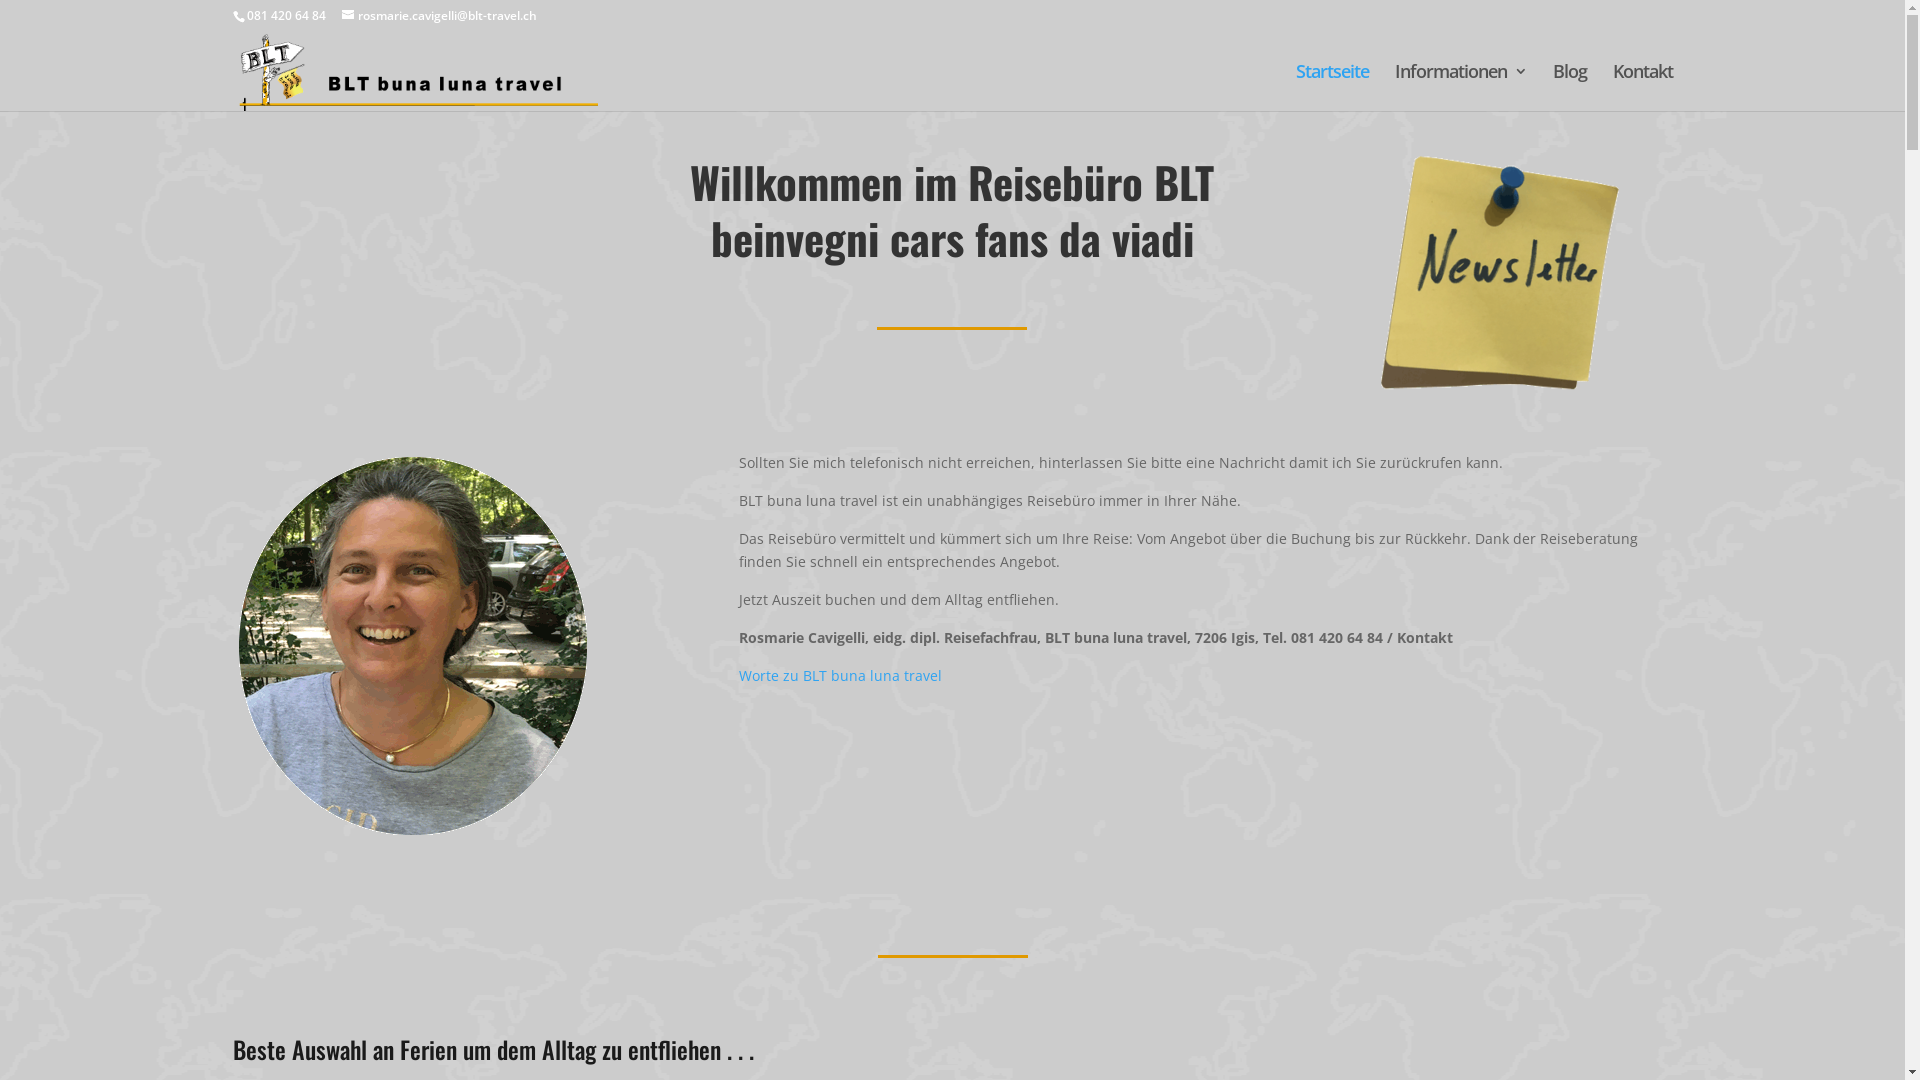 The image size is (1920, 1080). What do you see at coordinates (1569, 88) in the screenshot?
I see `Blog` at bounding box center [1569, 88].